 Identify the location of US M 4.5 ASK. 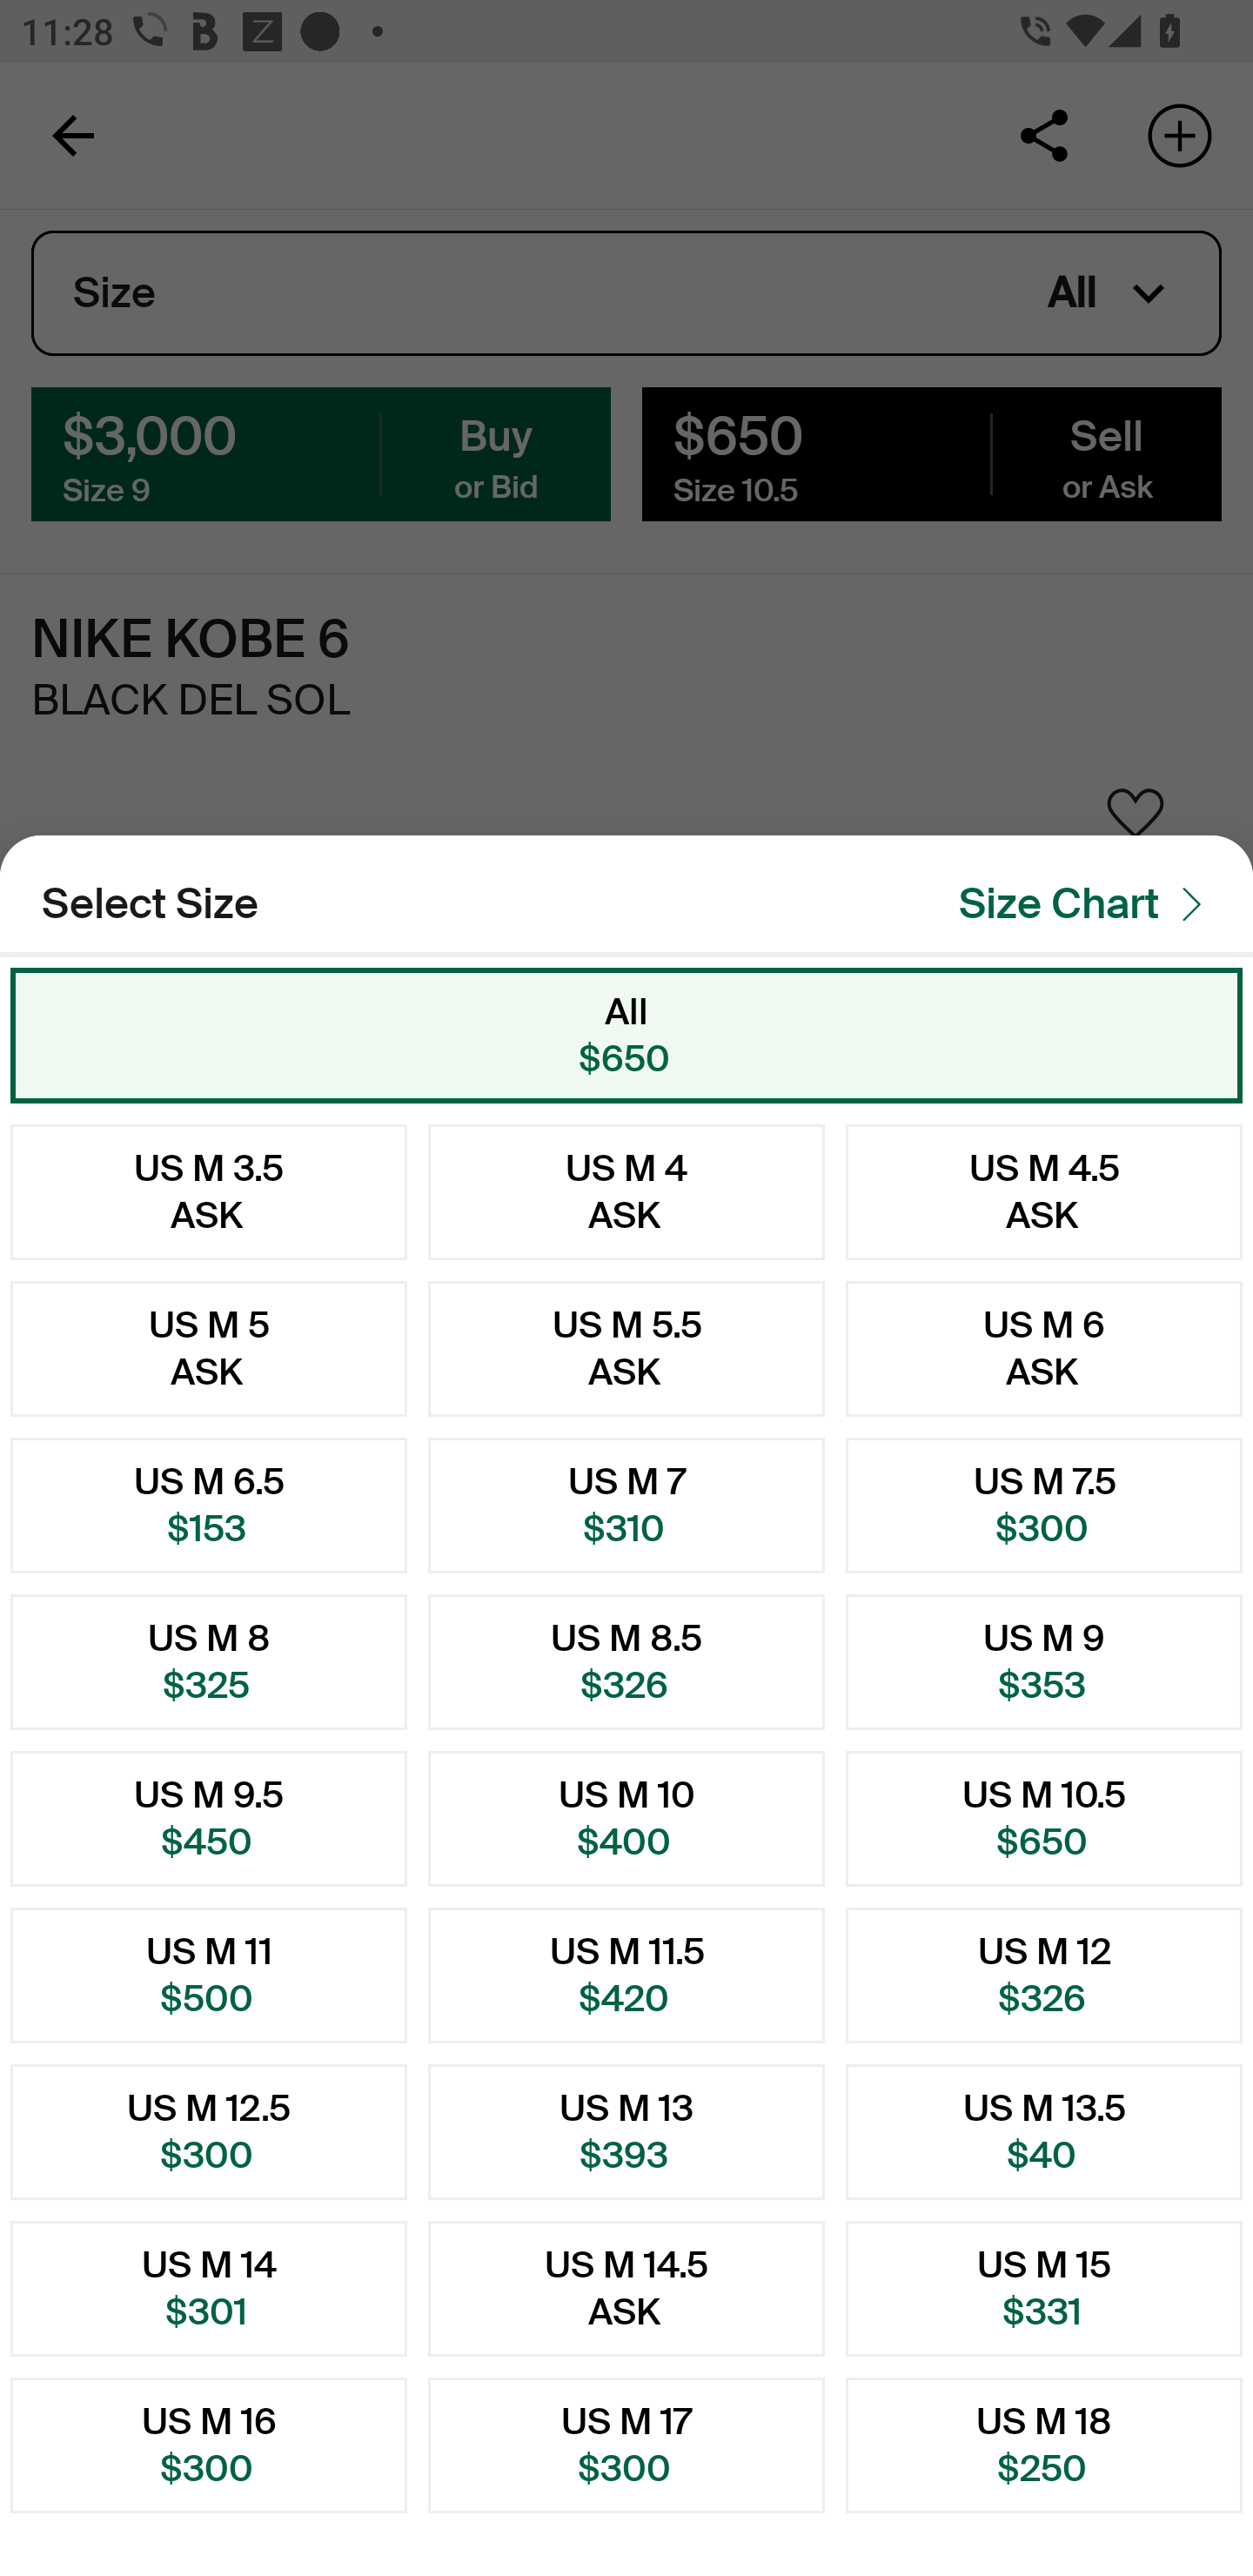
(1044, 1191).